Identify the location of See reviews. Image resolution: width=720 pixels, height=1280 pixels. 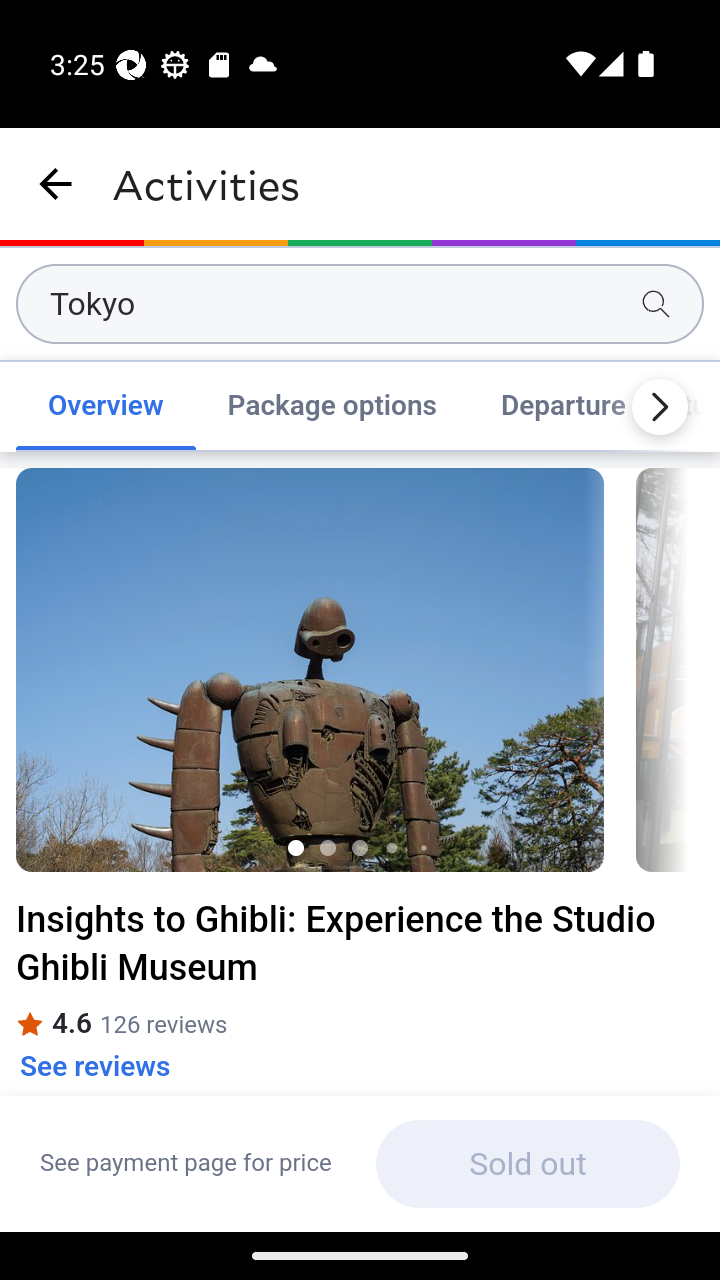
(95, 1066).